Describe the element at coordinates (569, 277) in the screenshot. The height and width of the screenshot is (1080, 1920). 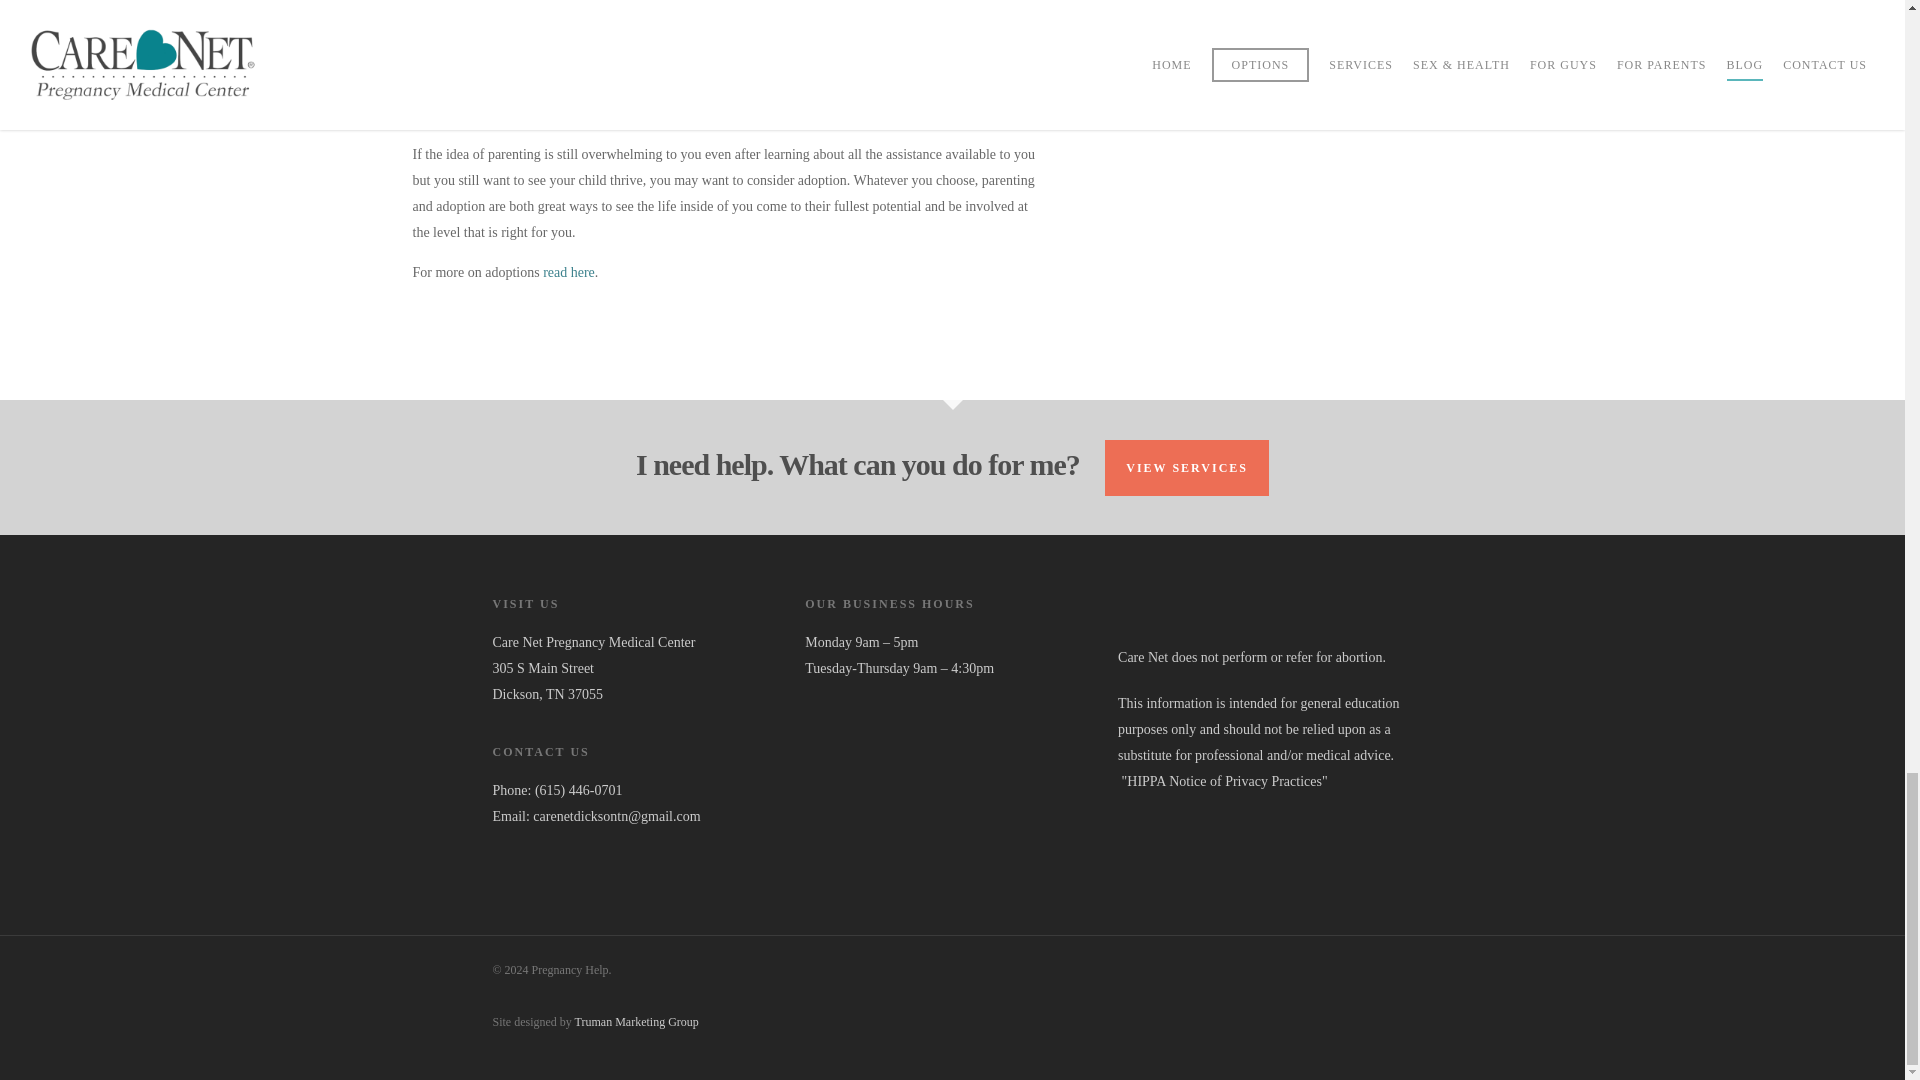
I see `read here` at that location.